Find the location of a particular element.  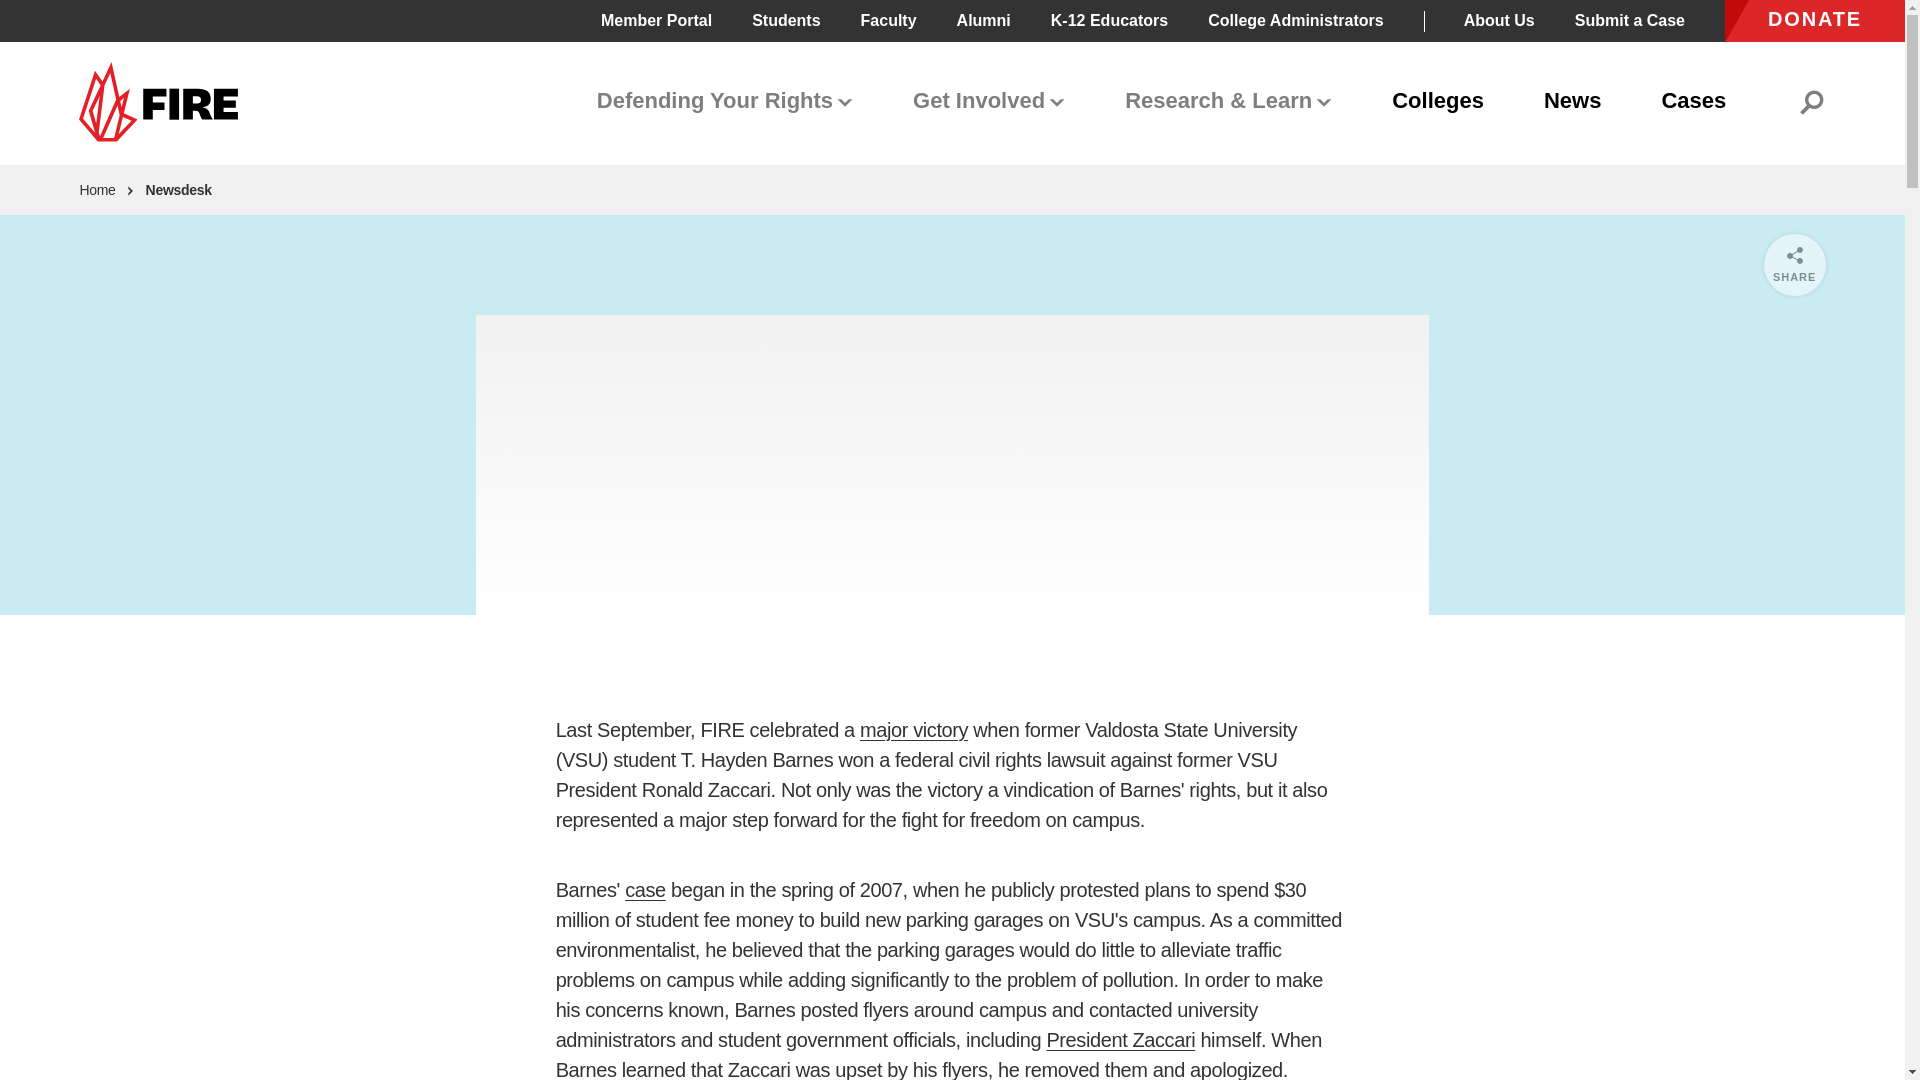

Alumni is located at coordinates (984, 20).